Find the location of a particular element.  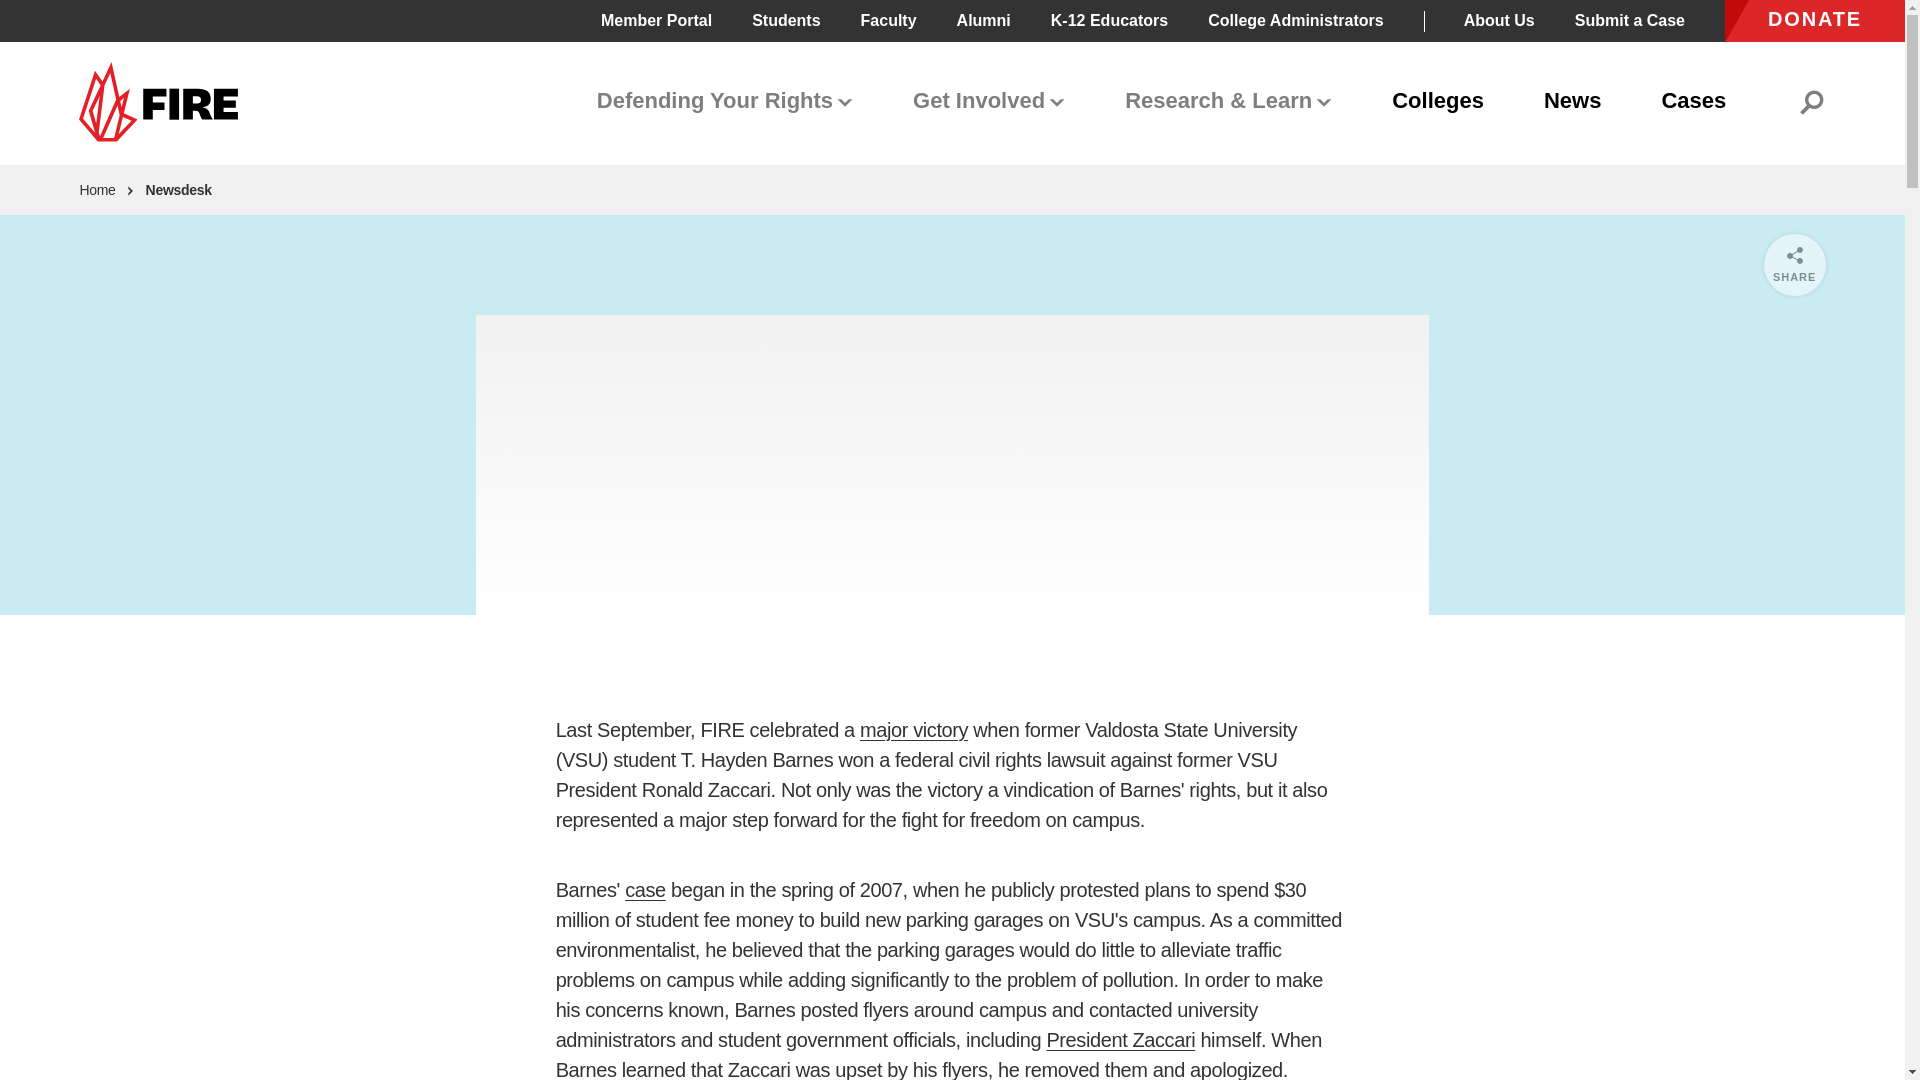

Alumni is located at coordinates (984, 20).